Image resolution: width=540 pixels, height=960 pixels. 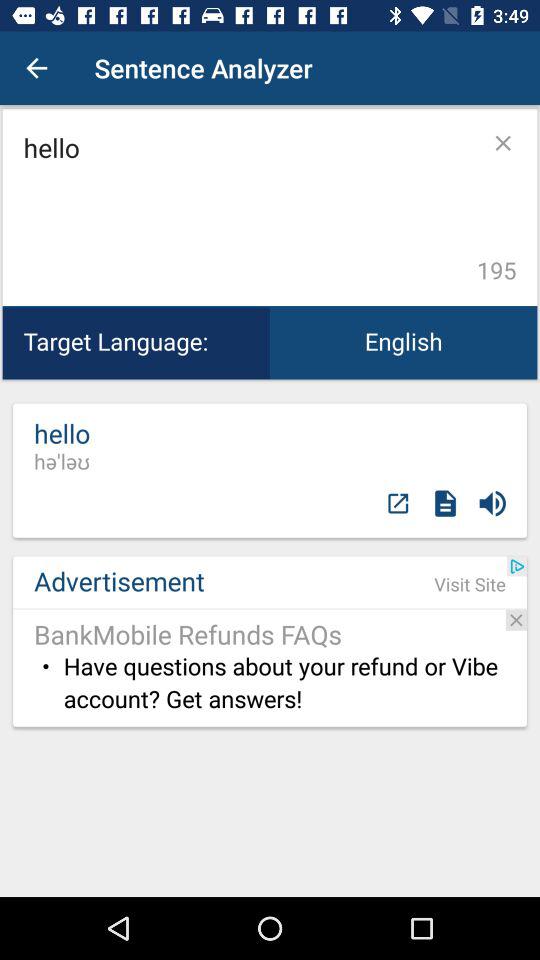 What do you see at coordinates (36, 68) in the screenshot?
I see `open item above hello icon` at bounding box center [36, 68].